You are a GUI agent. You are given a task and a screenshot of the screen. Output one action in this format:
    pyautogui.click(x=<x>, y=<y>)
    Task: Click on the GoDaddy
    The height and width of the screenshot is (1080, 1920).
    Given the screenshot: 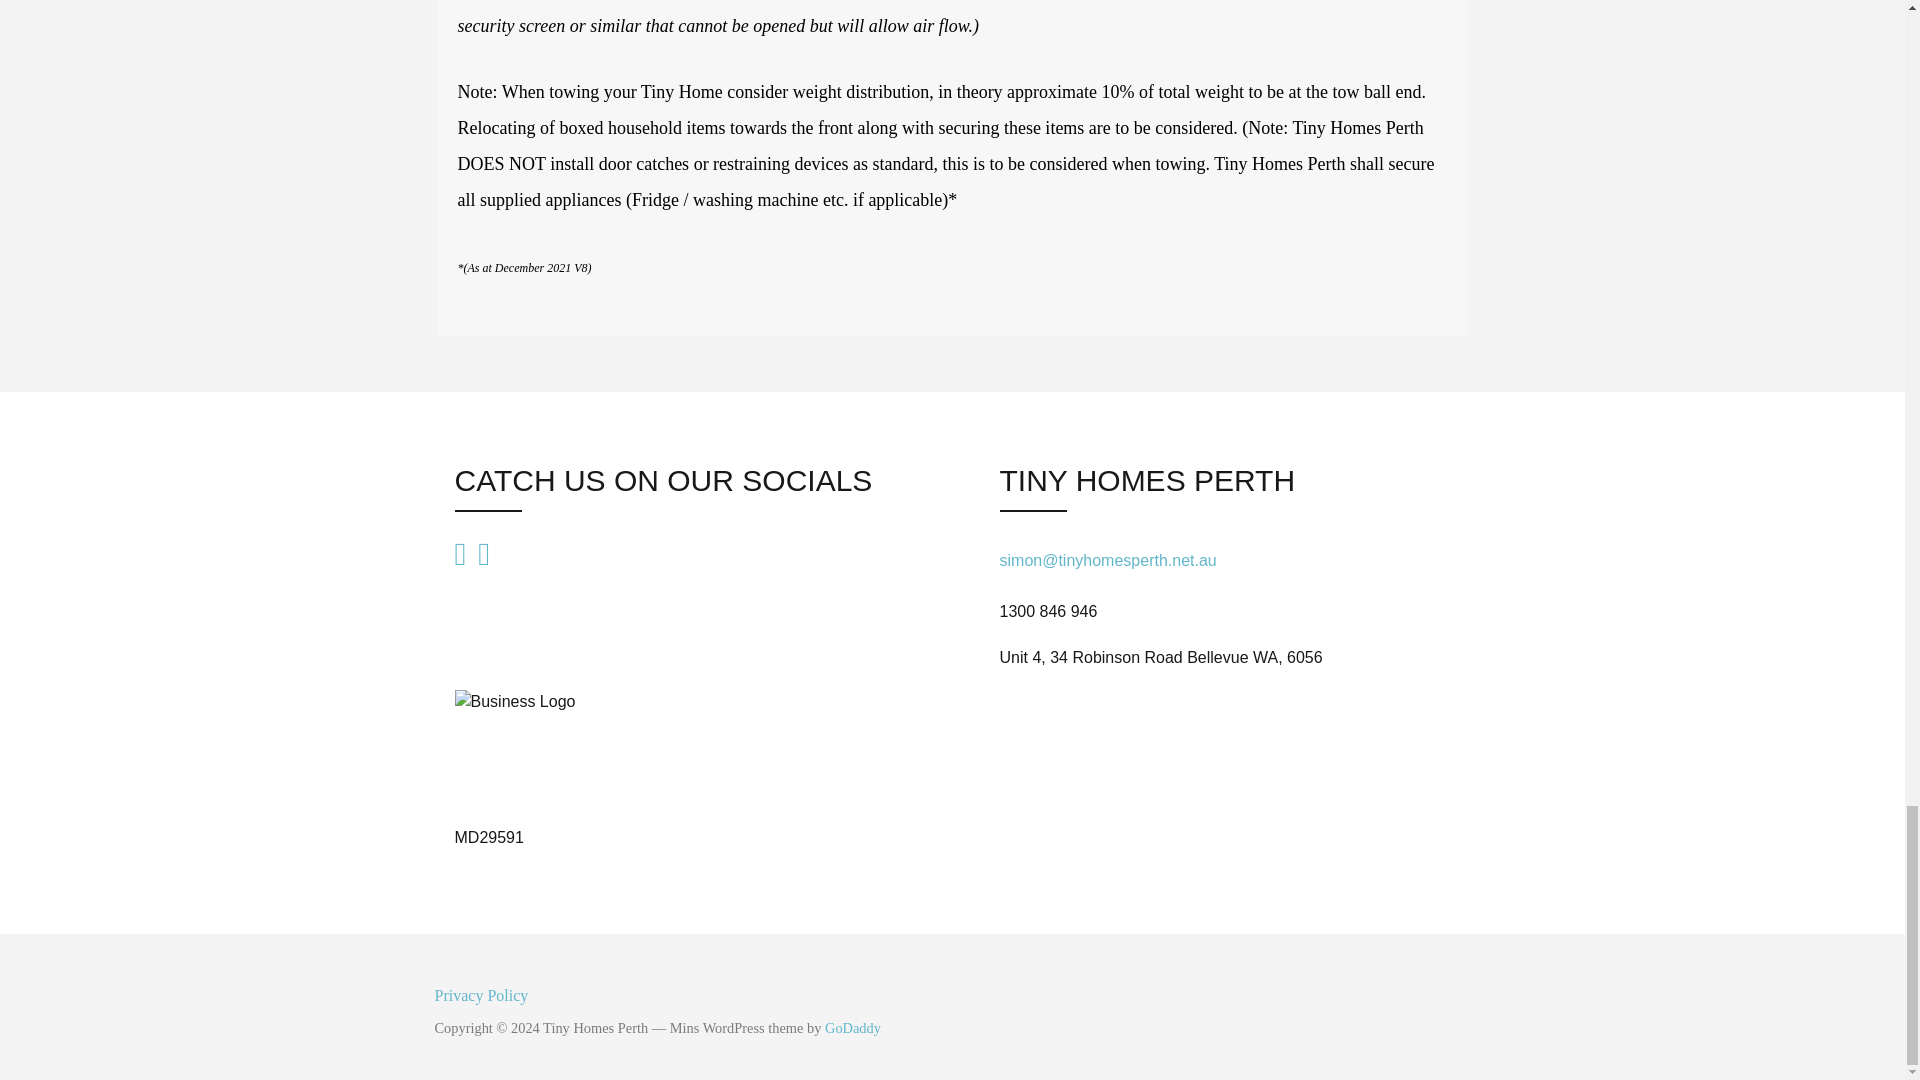 What is the action you would take?
    pyautogui.click(x=853, y=1027)
    